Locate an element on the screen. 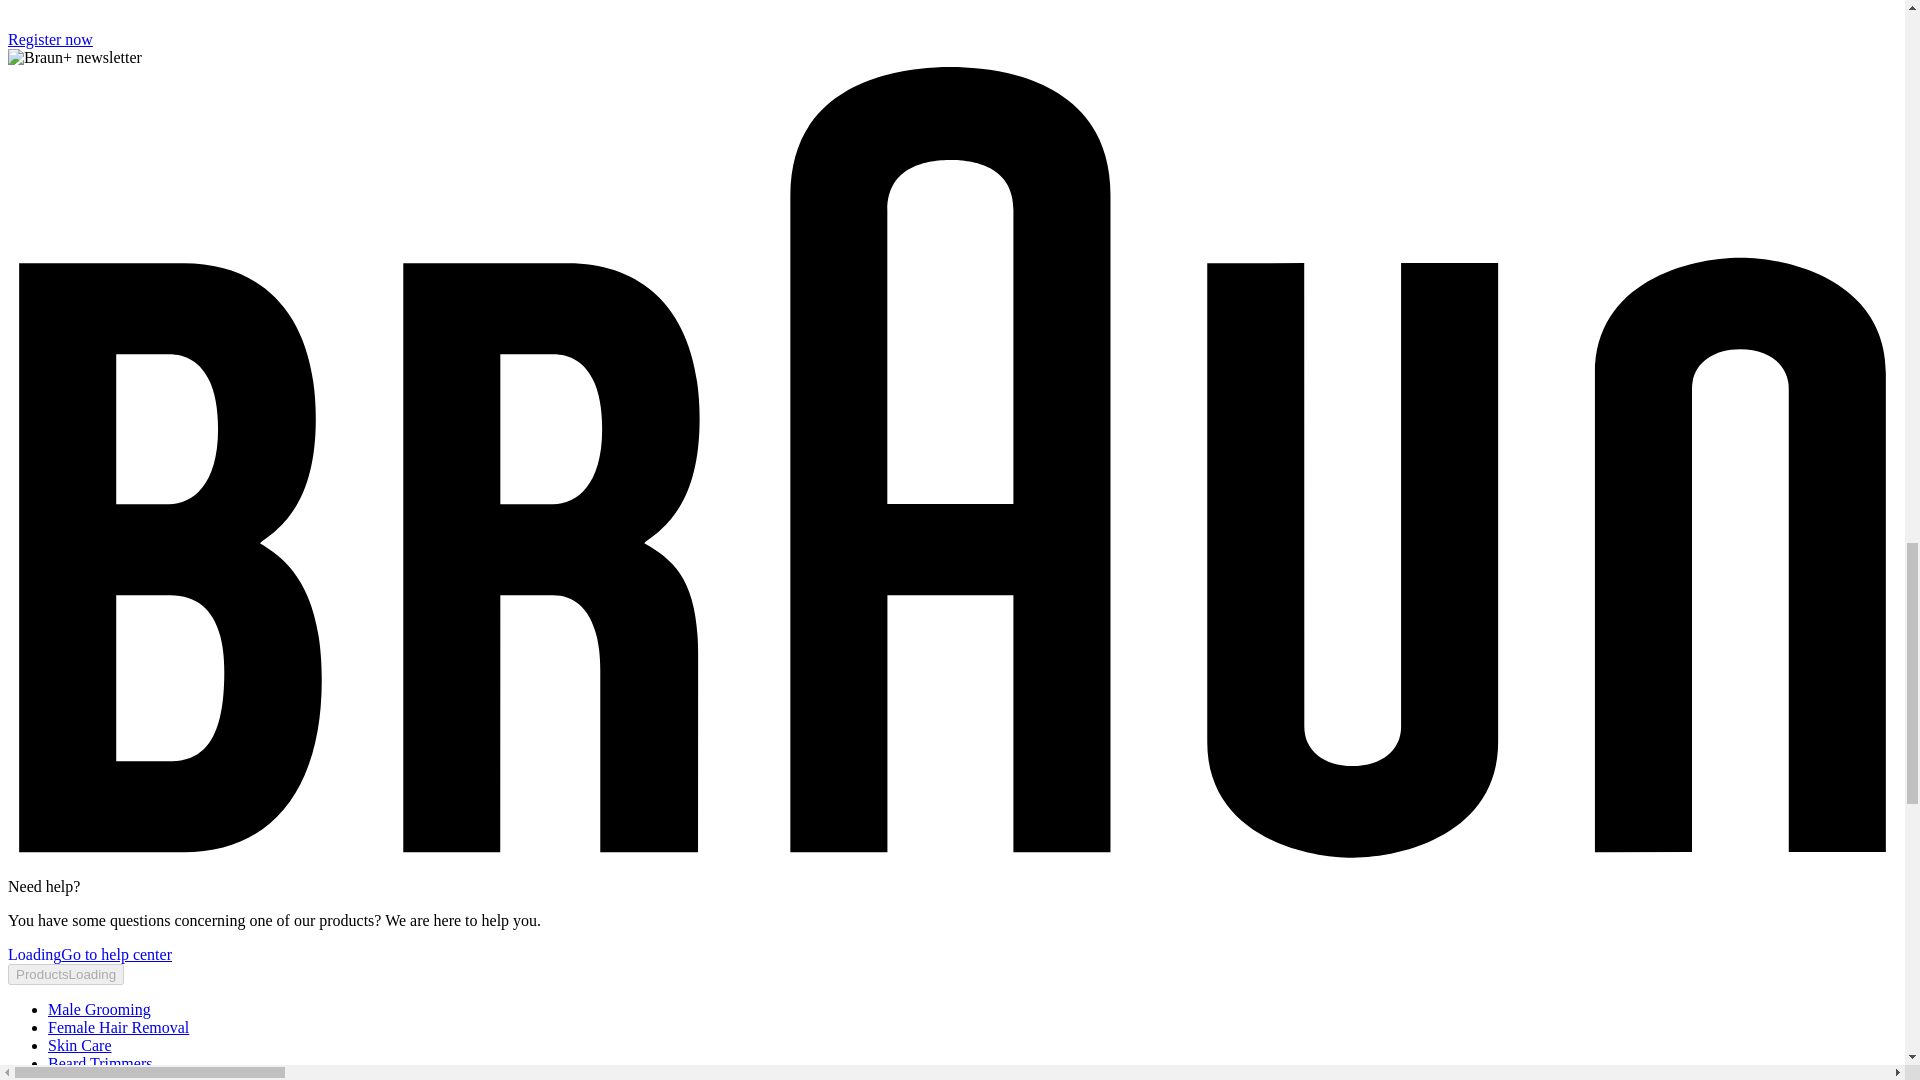 The image size is (1920, 1080). Male Grooming is located at coordinates (100, 1010).